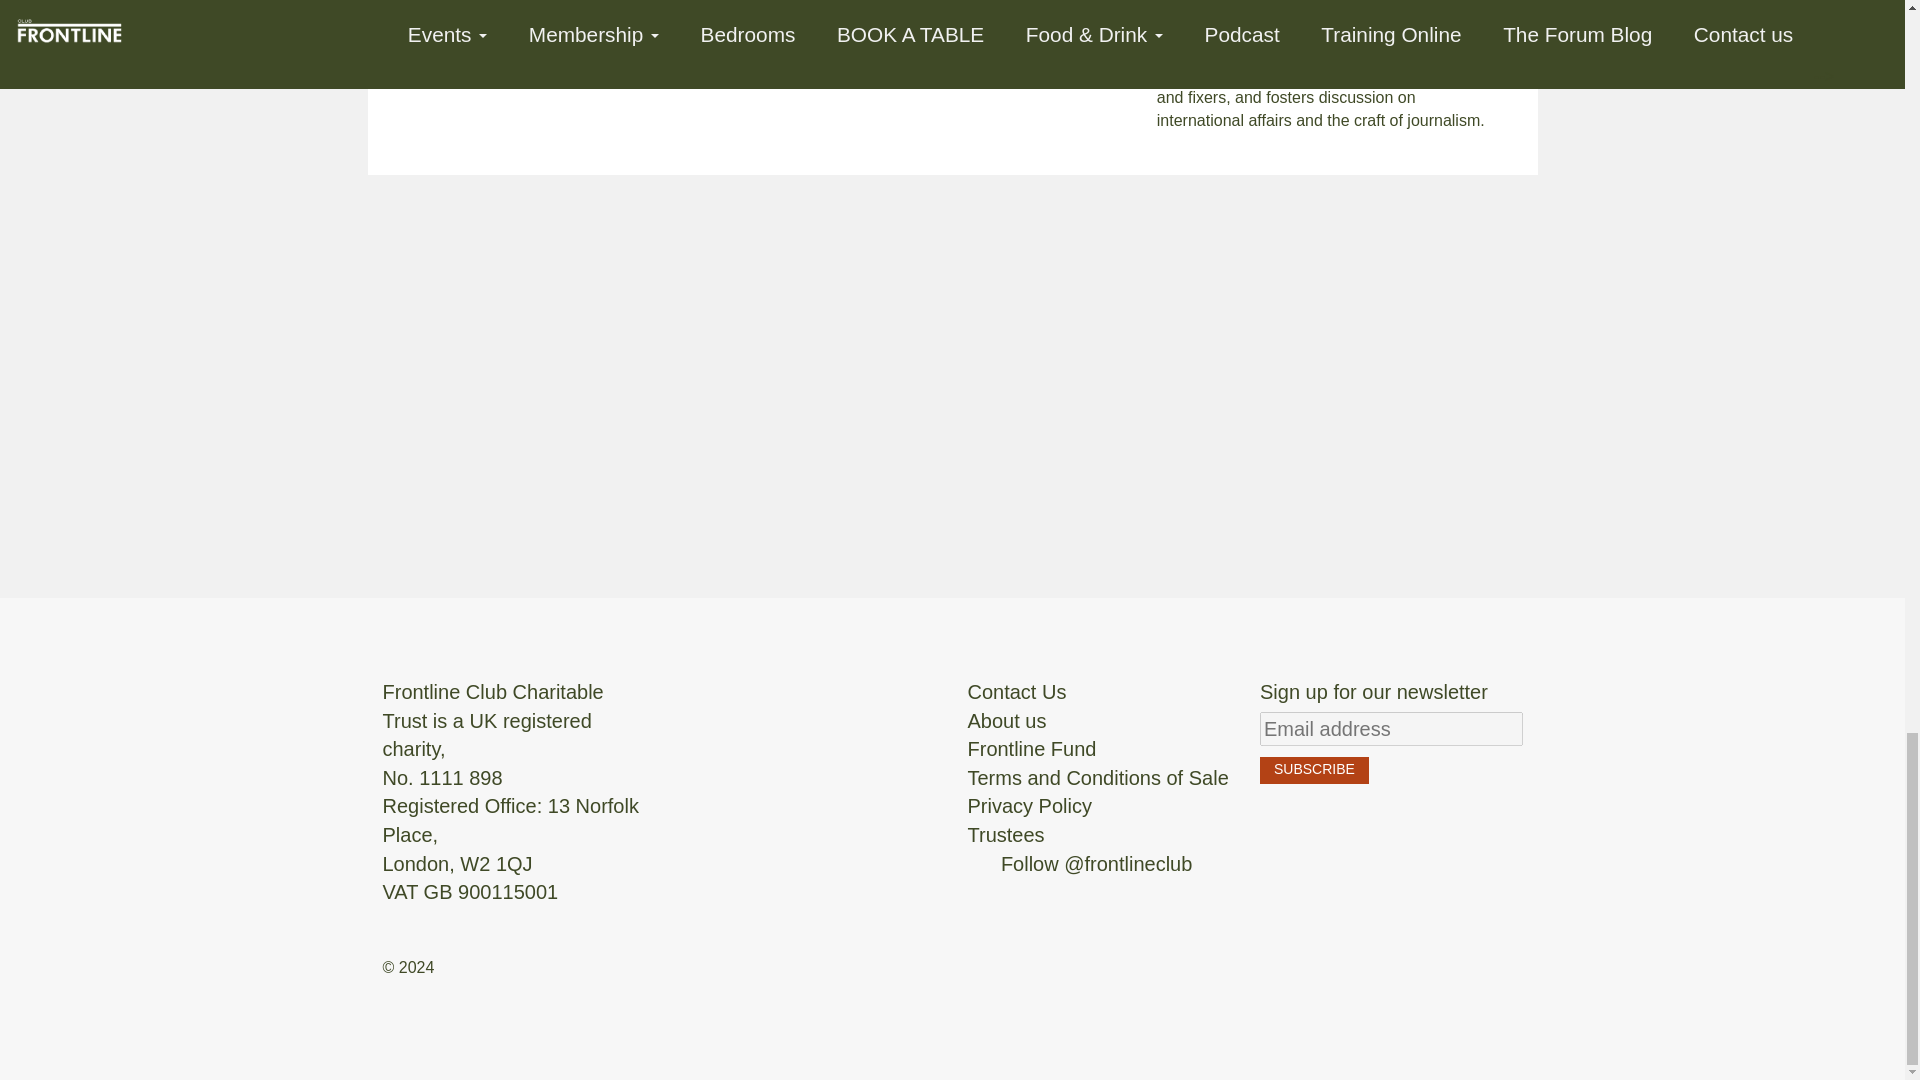  Describe the element at coordinates (1032, 748) in the screenshot. I see `Frontline Fund` at that location.